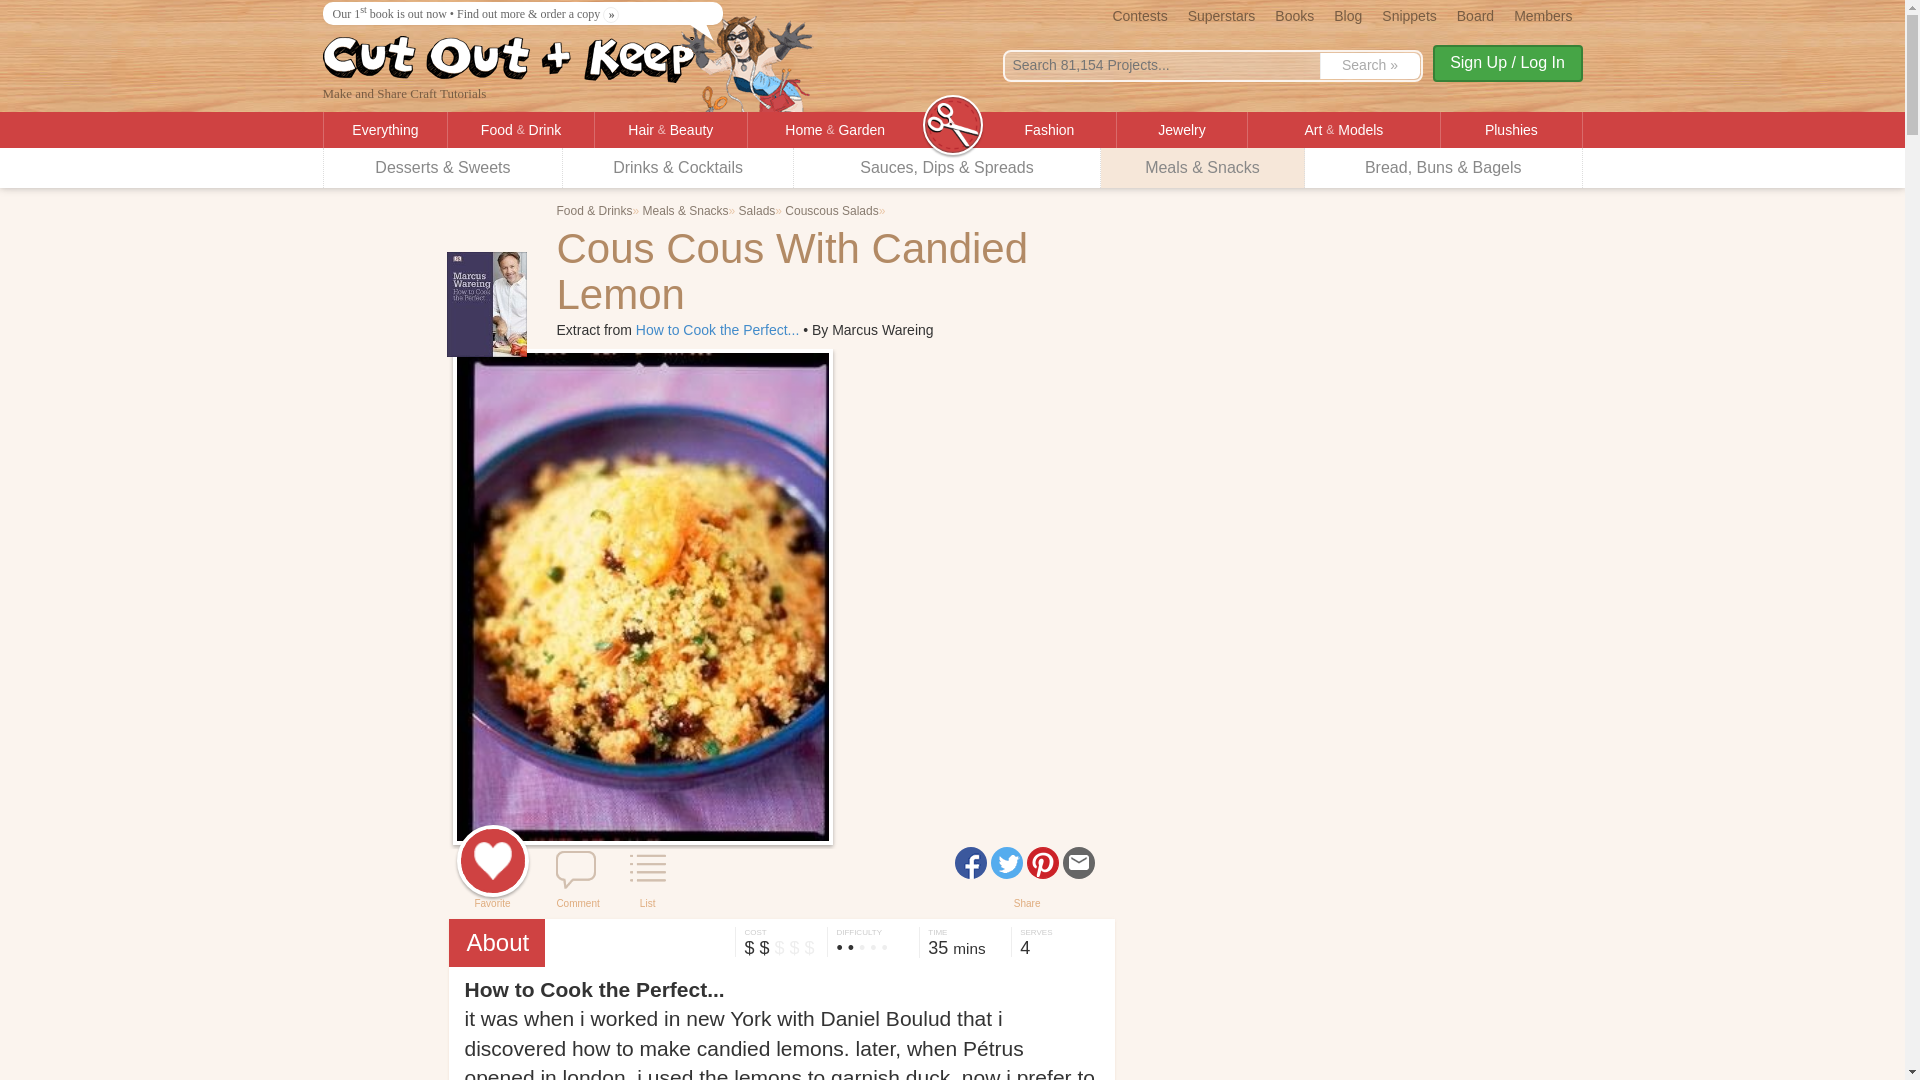  Describe the element at coordinates (576, 871) in the screenshot. I see `Leave a comment` at that location.